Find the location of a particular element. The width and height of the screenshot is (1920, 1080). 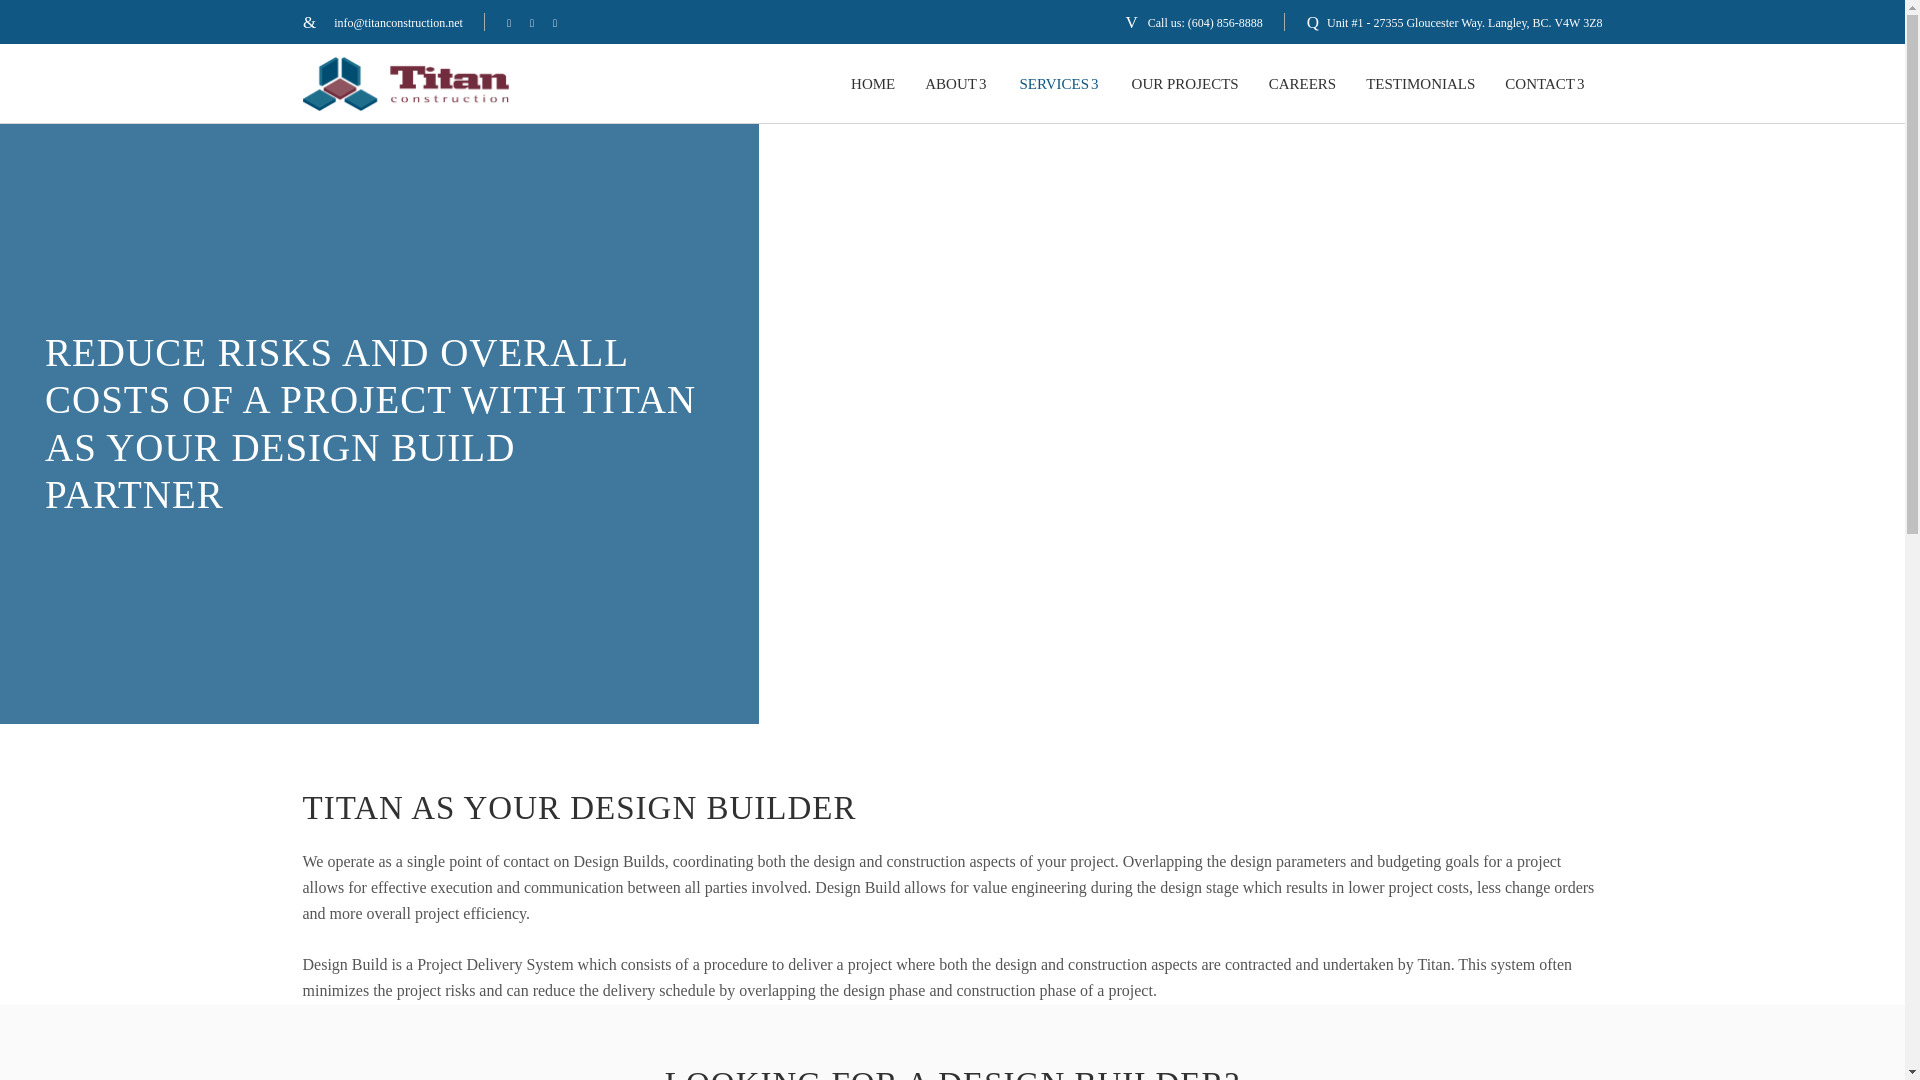

TESTIMONIALS is located at coordinates (1420, 84).